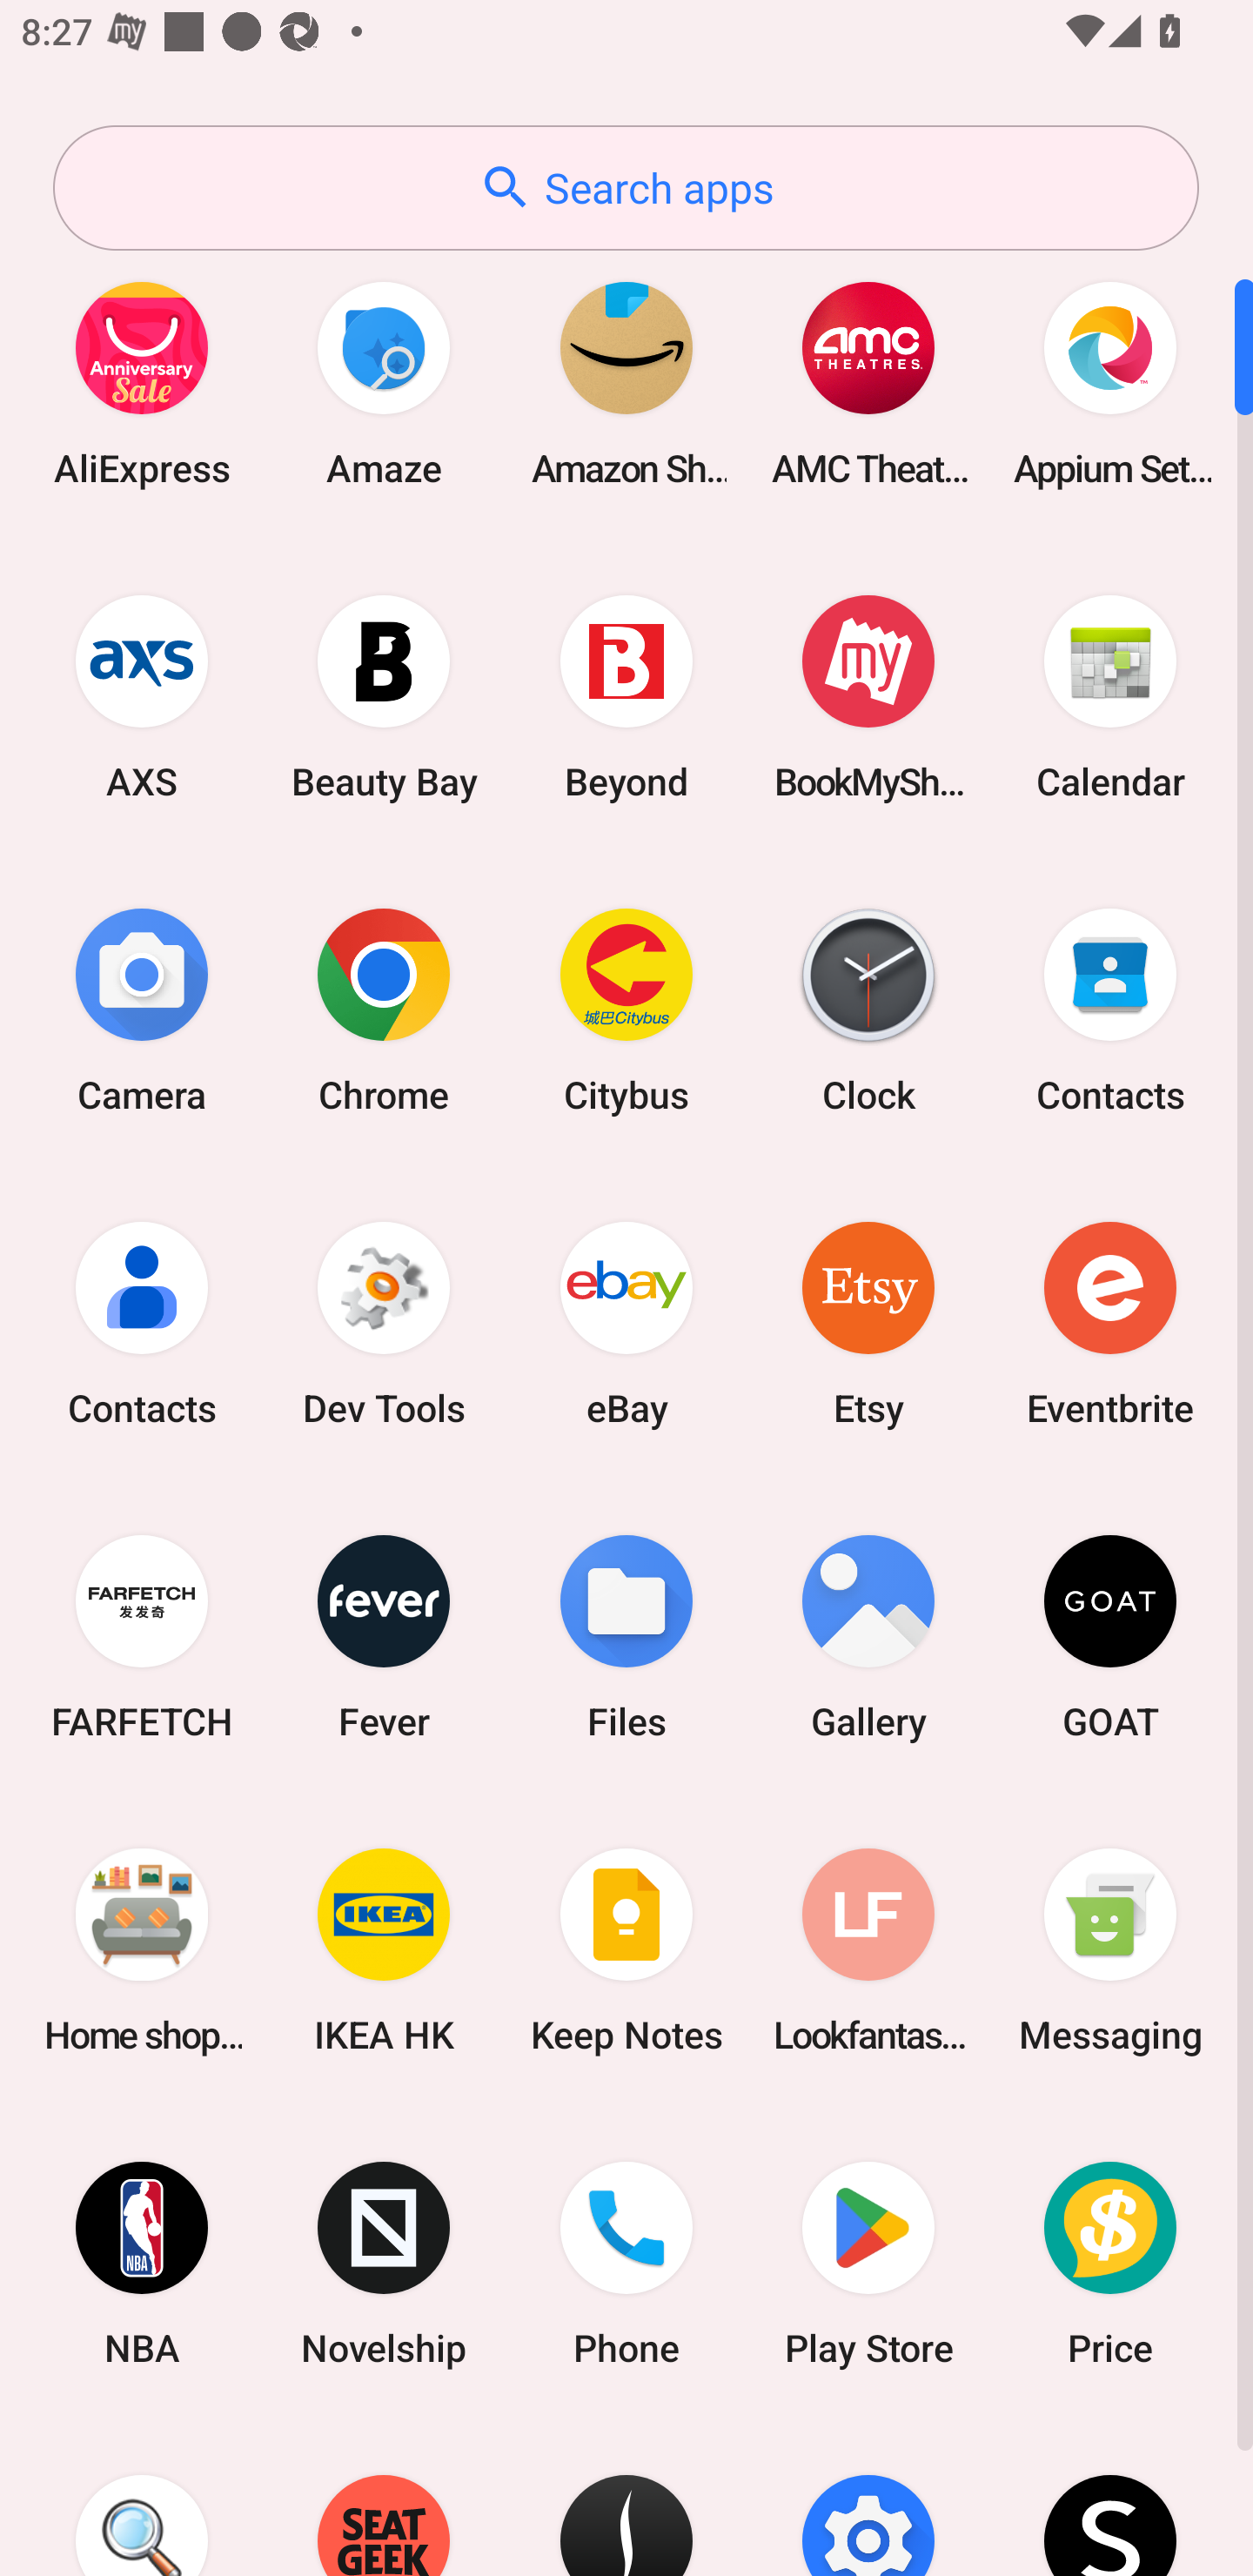 The image size is (1253, 2576). What do you see at coordinates (626, 1323) in the screenshot?
I see `eBay` at bounding box center [626, 1323].